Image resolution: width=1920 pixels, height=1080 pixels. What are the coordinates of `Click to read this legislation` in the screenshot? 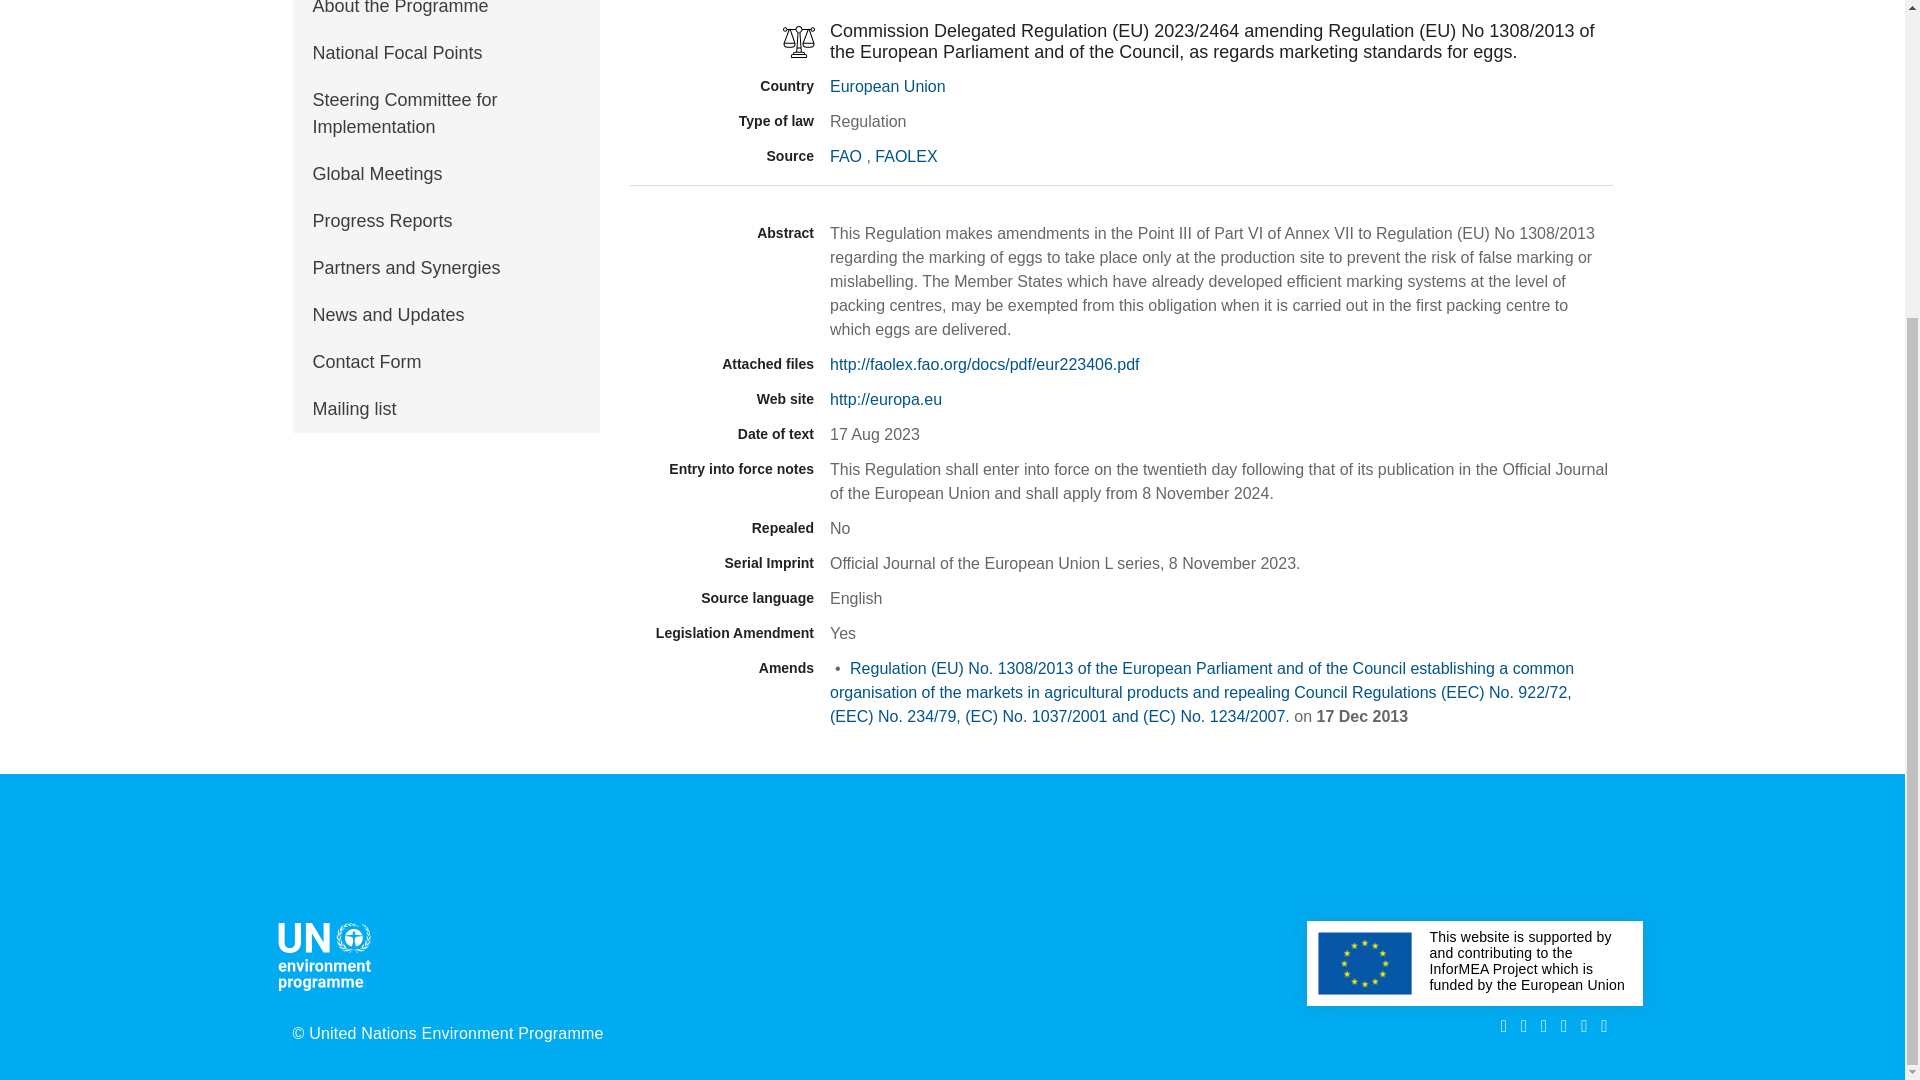 It's located at (1202, 692).